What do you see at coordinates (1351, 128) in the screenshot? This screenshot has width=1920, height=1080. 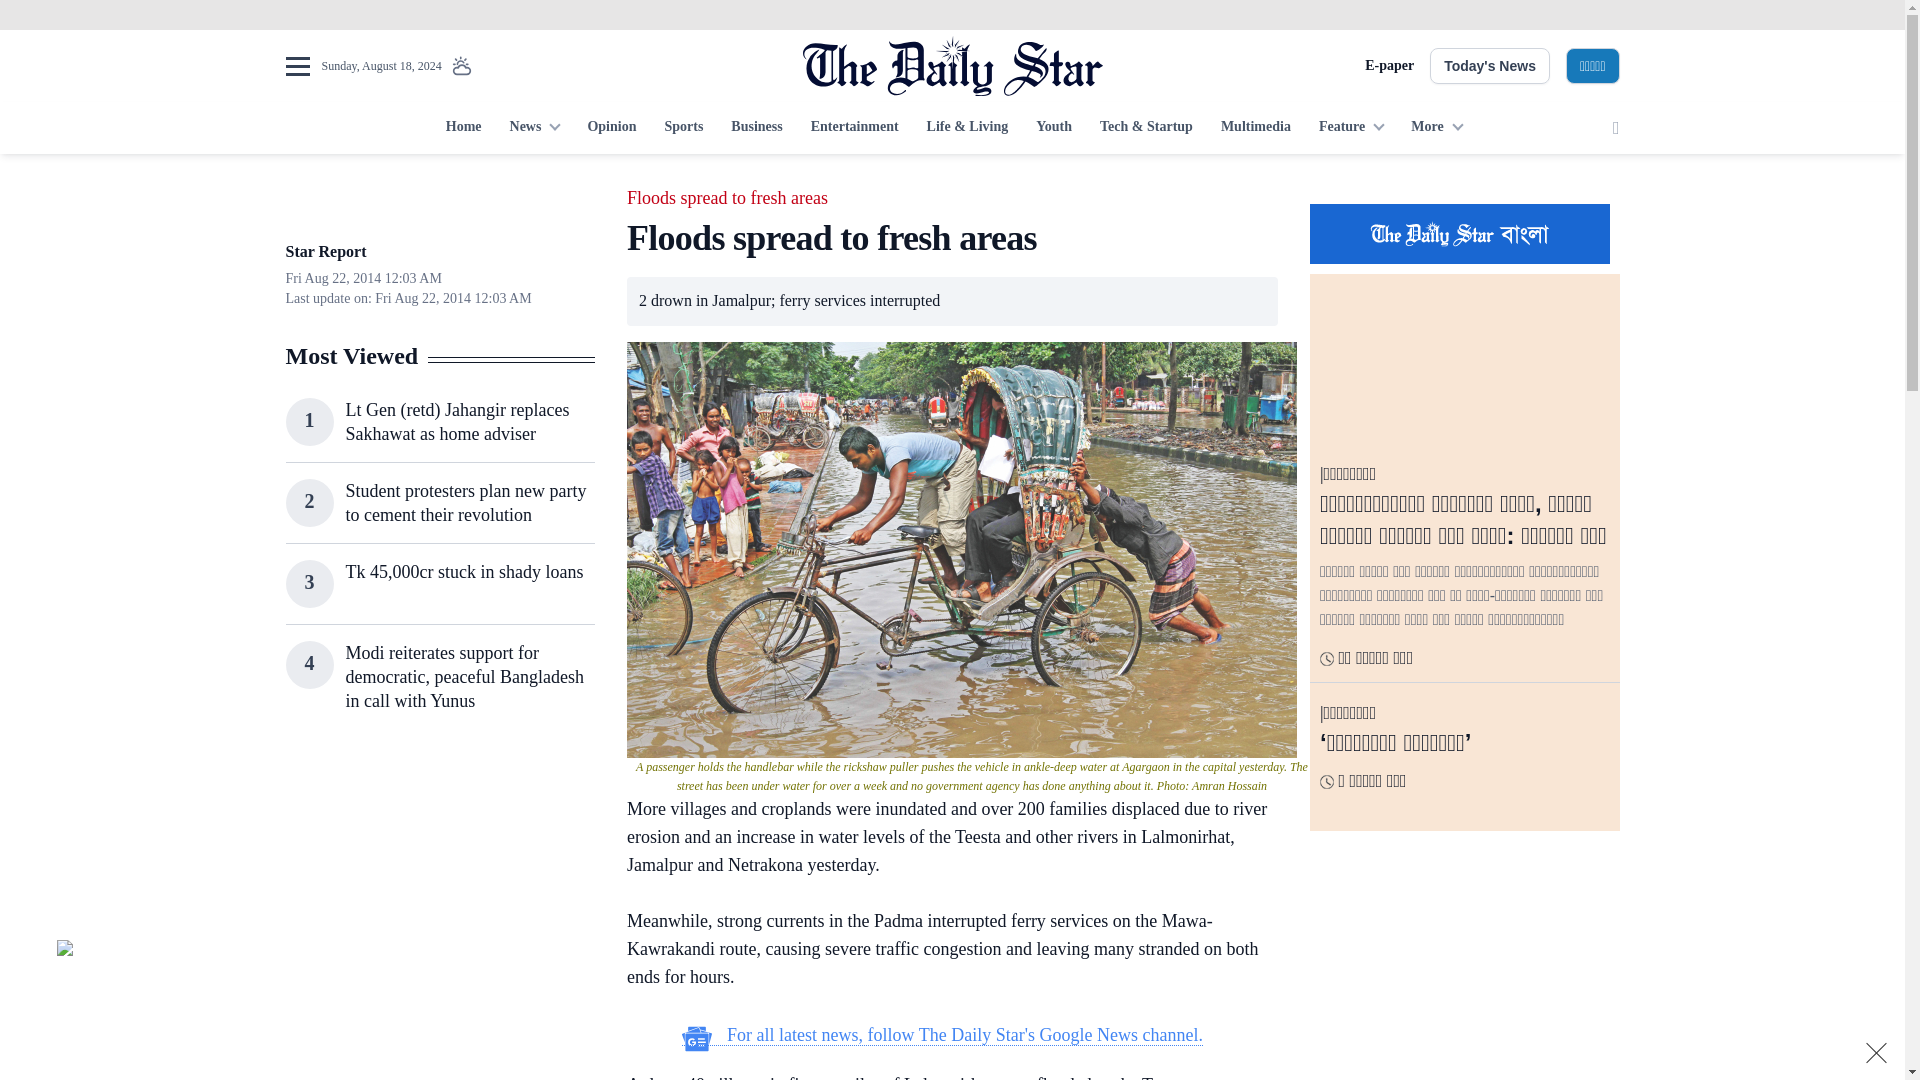 I see `Feature` at bounding box center [1351, 128].